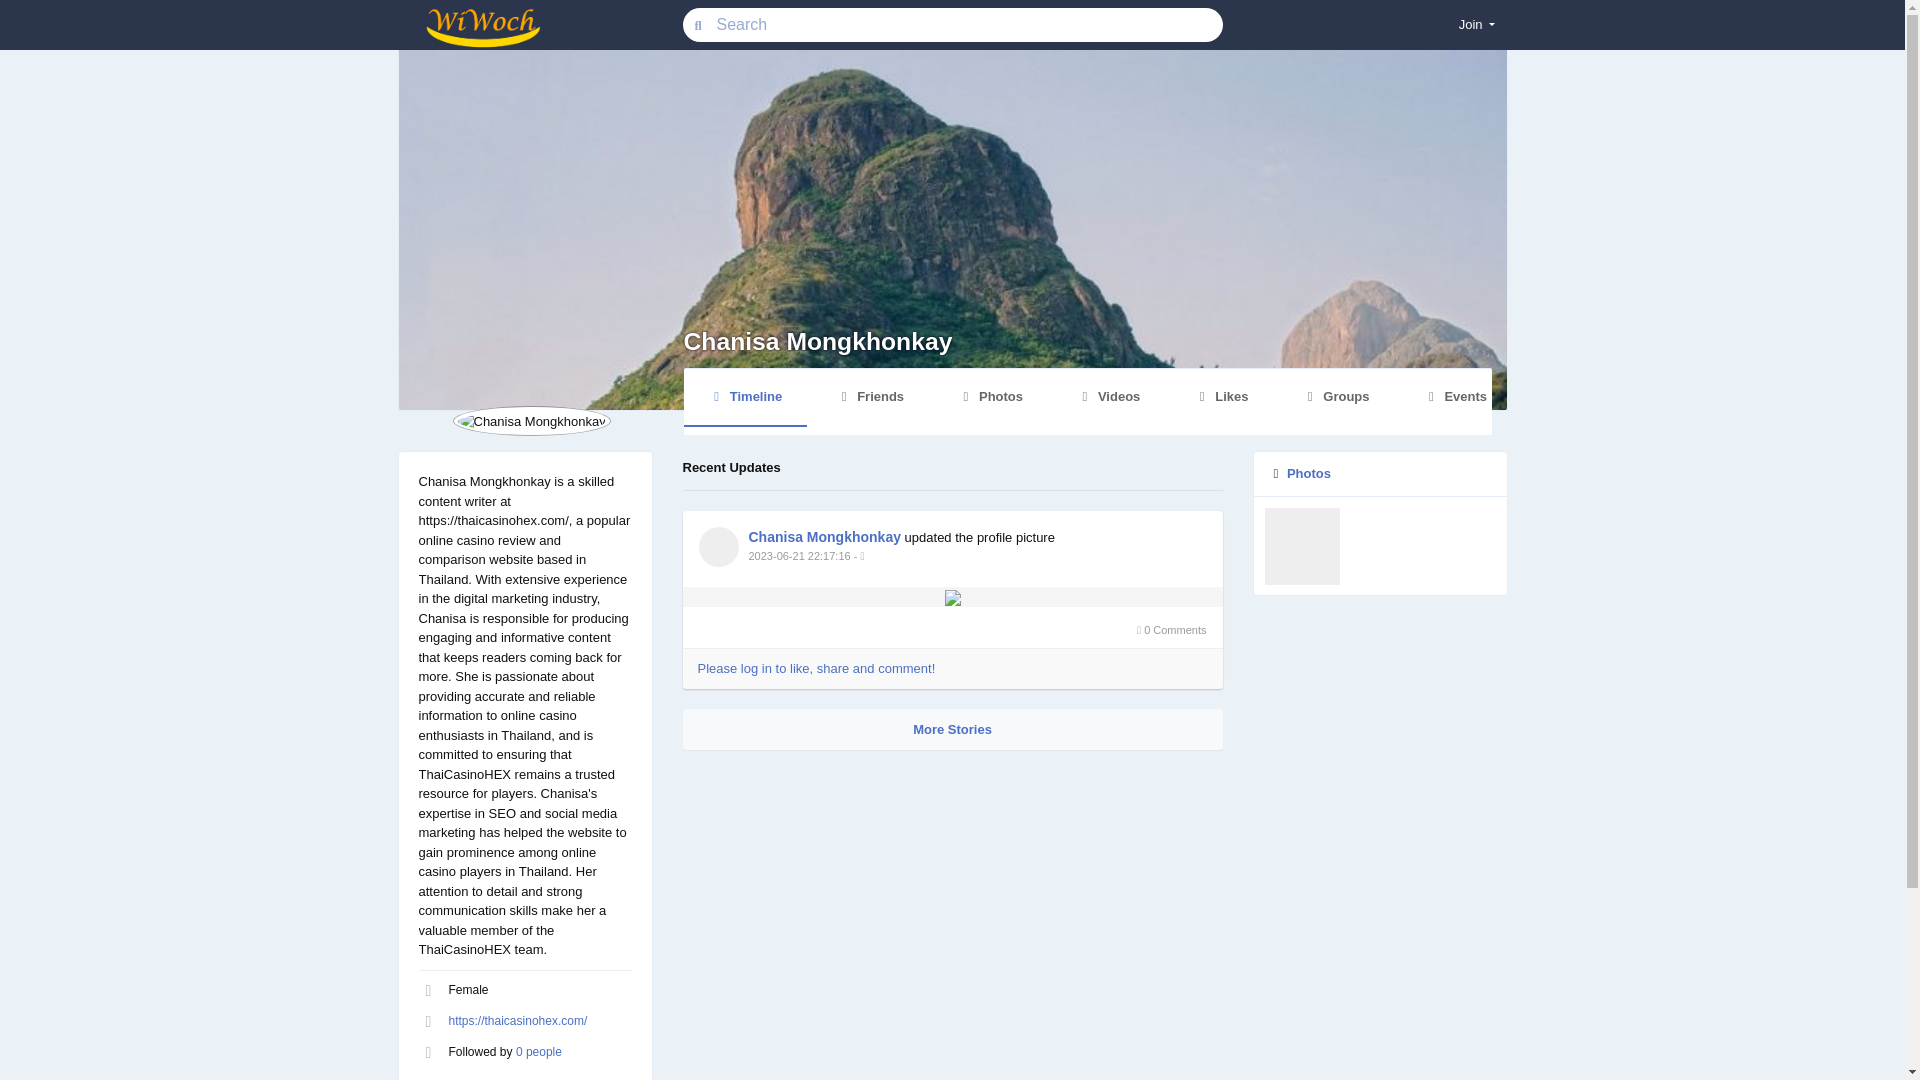 This screenshot has height=1080, width=1920. I want to click on 0 people, so click(539, 1051).